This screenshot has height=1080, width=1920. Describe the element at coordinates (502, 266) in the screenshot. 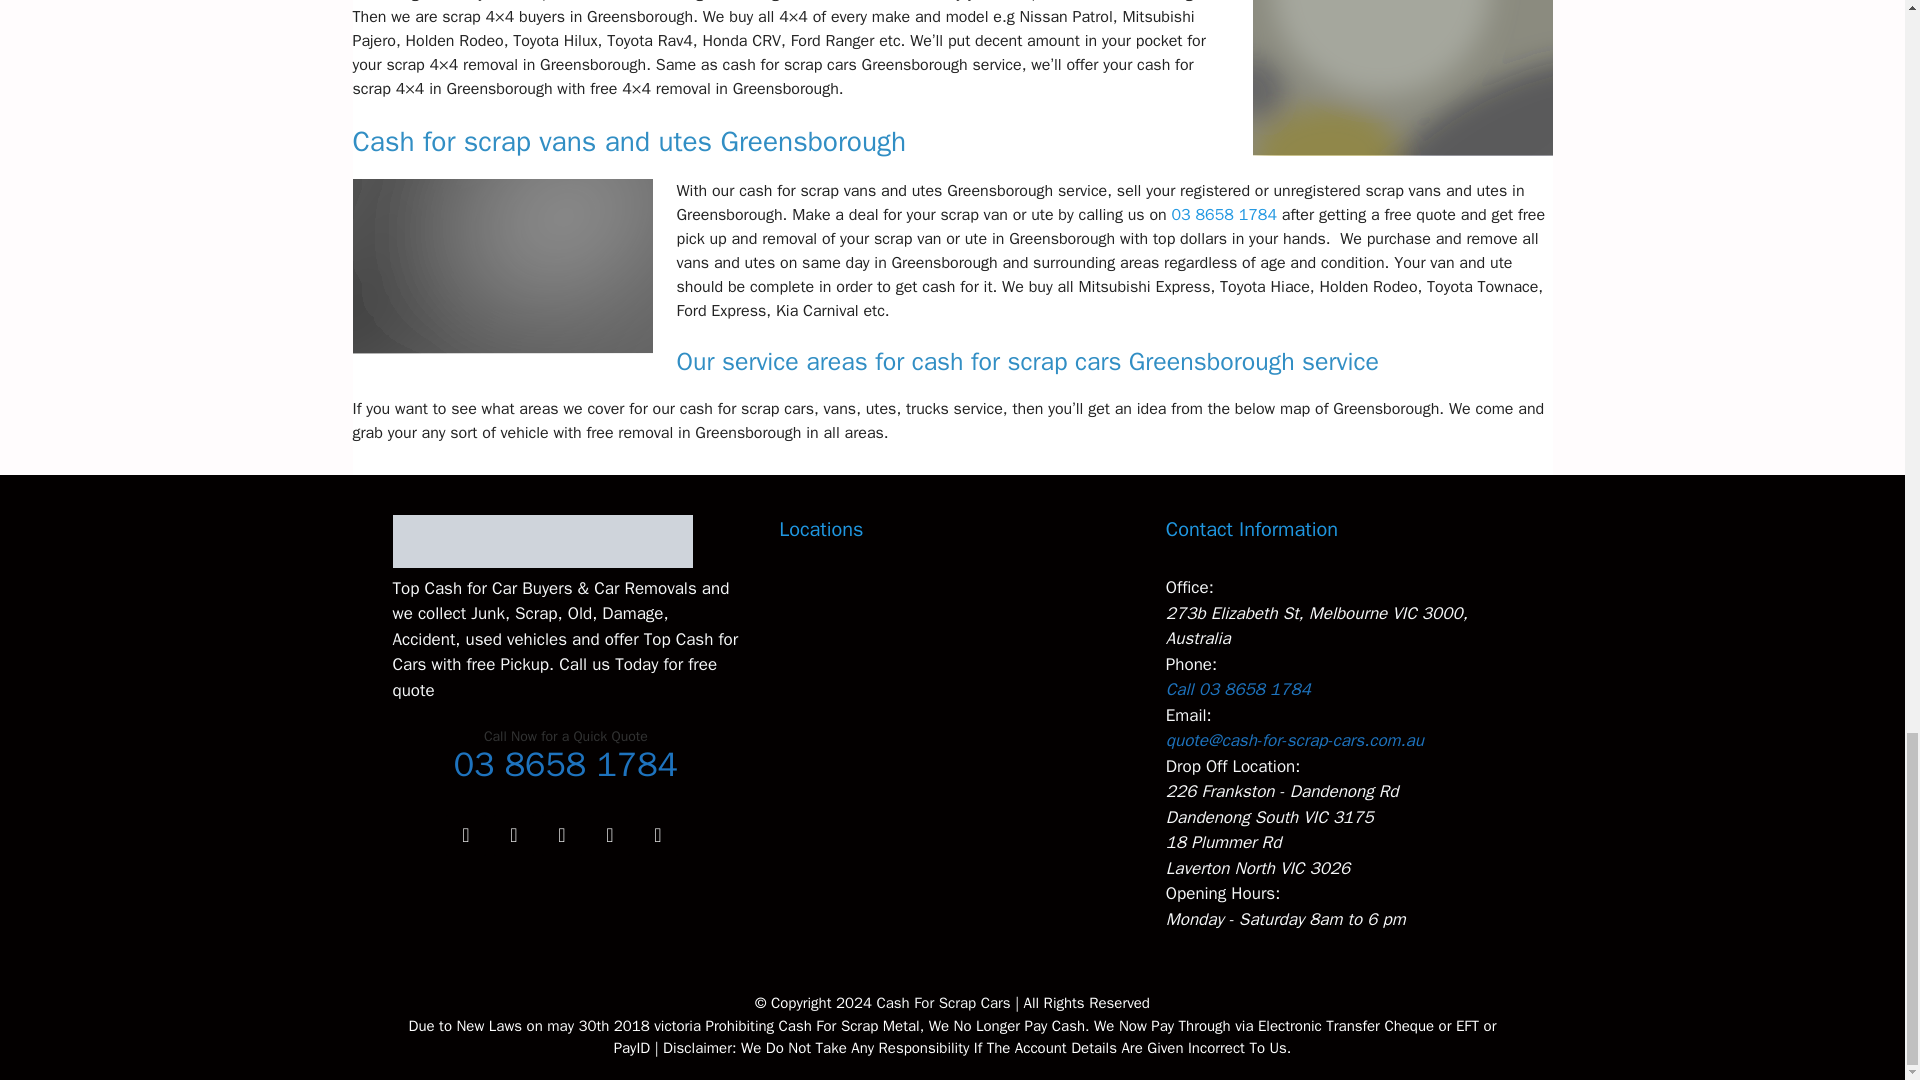

I see `Sell scrap van and ute in Greensborough Today` at that location.